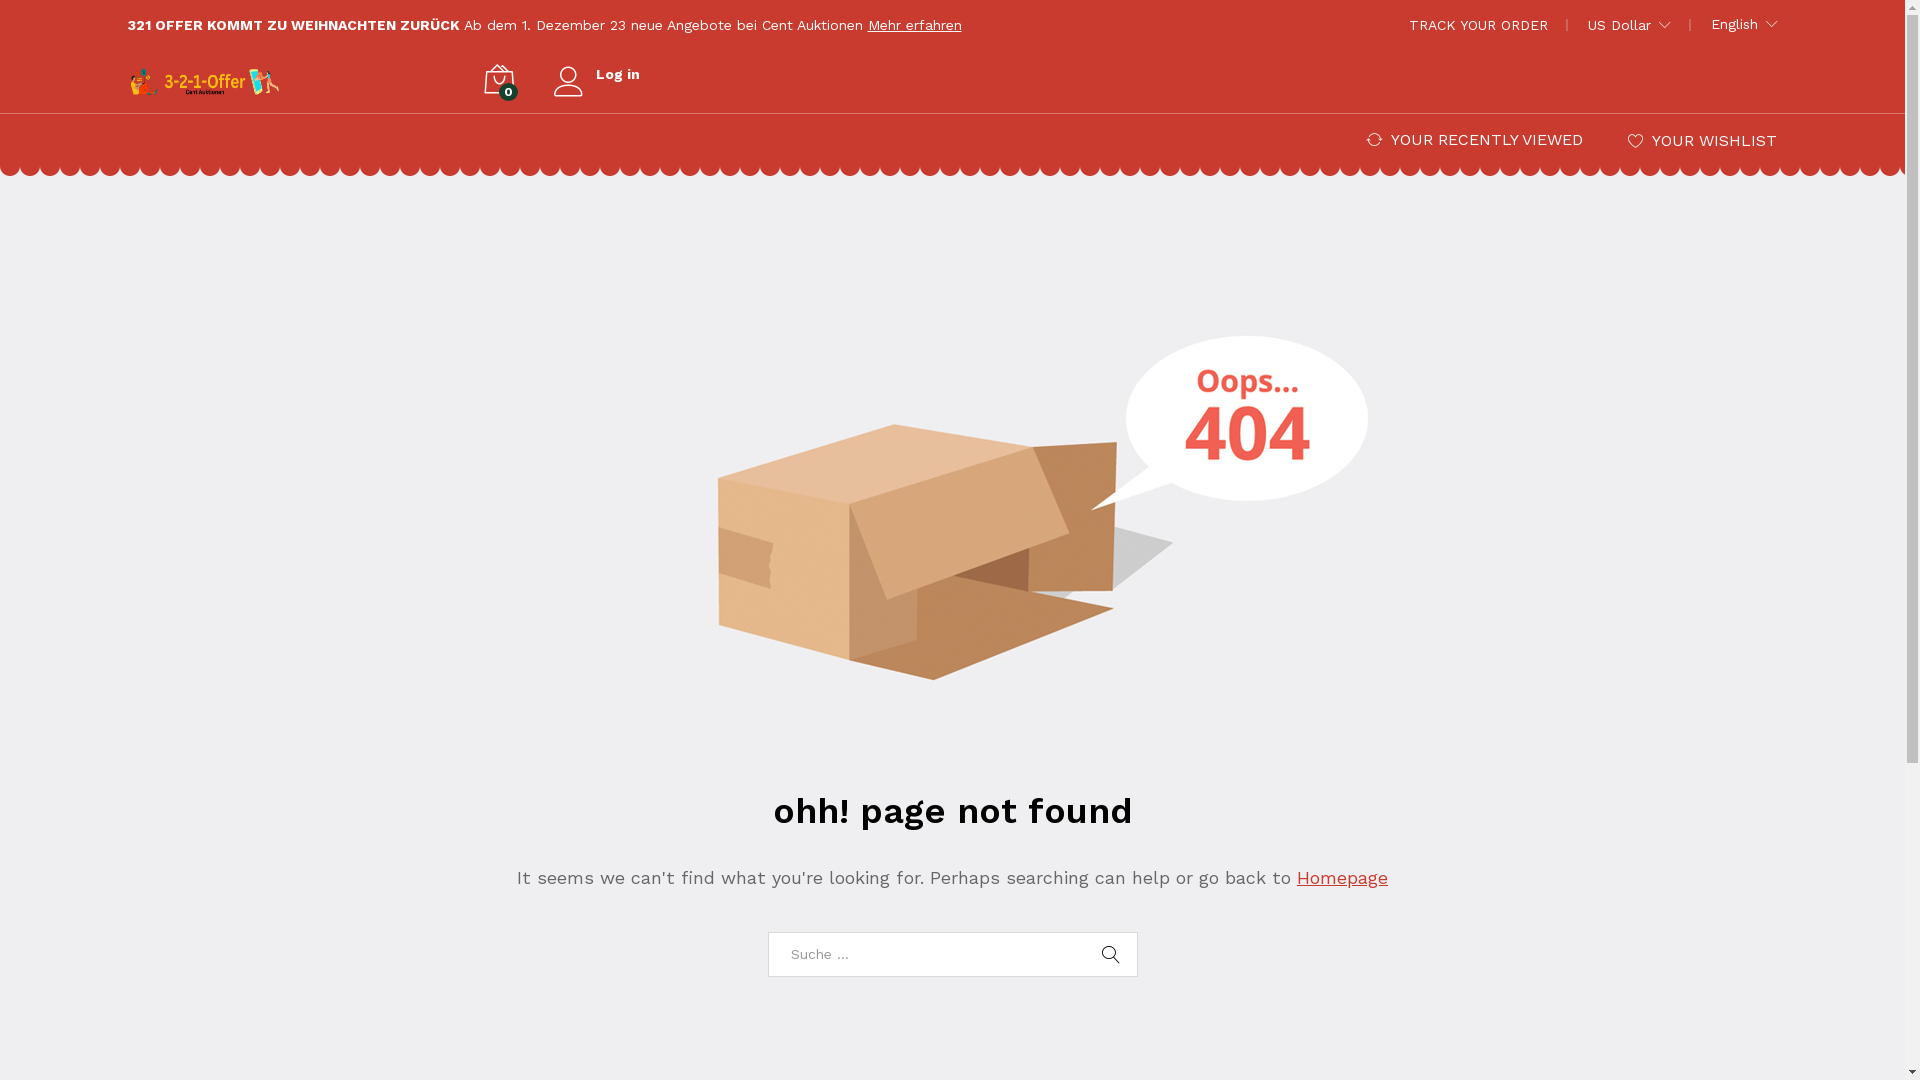 The width and height of the screenshot is (1920, 1080). Describe the element at coordinates (1800, 112) in the screenshot. I see `German` at that location.